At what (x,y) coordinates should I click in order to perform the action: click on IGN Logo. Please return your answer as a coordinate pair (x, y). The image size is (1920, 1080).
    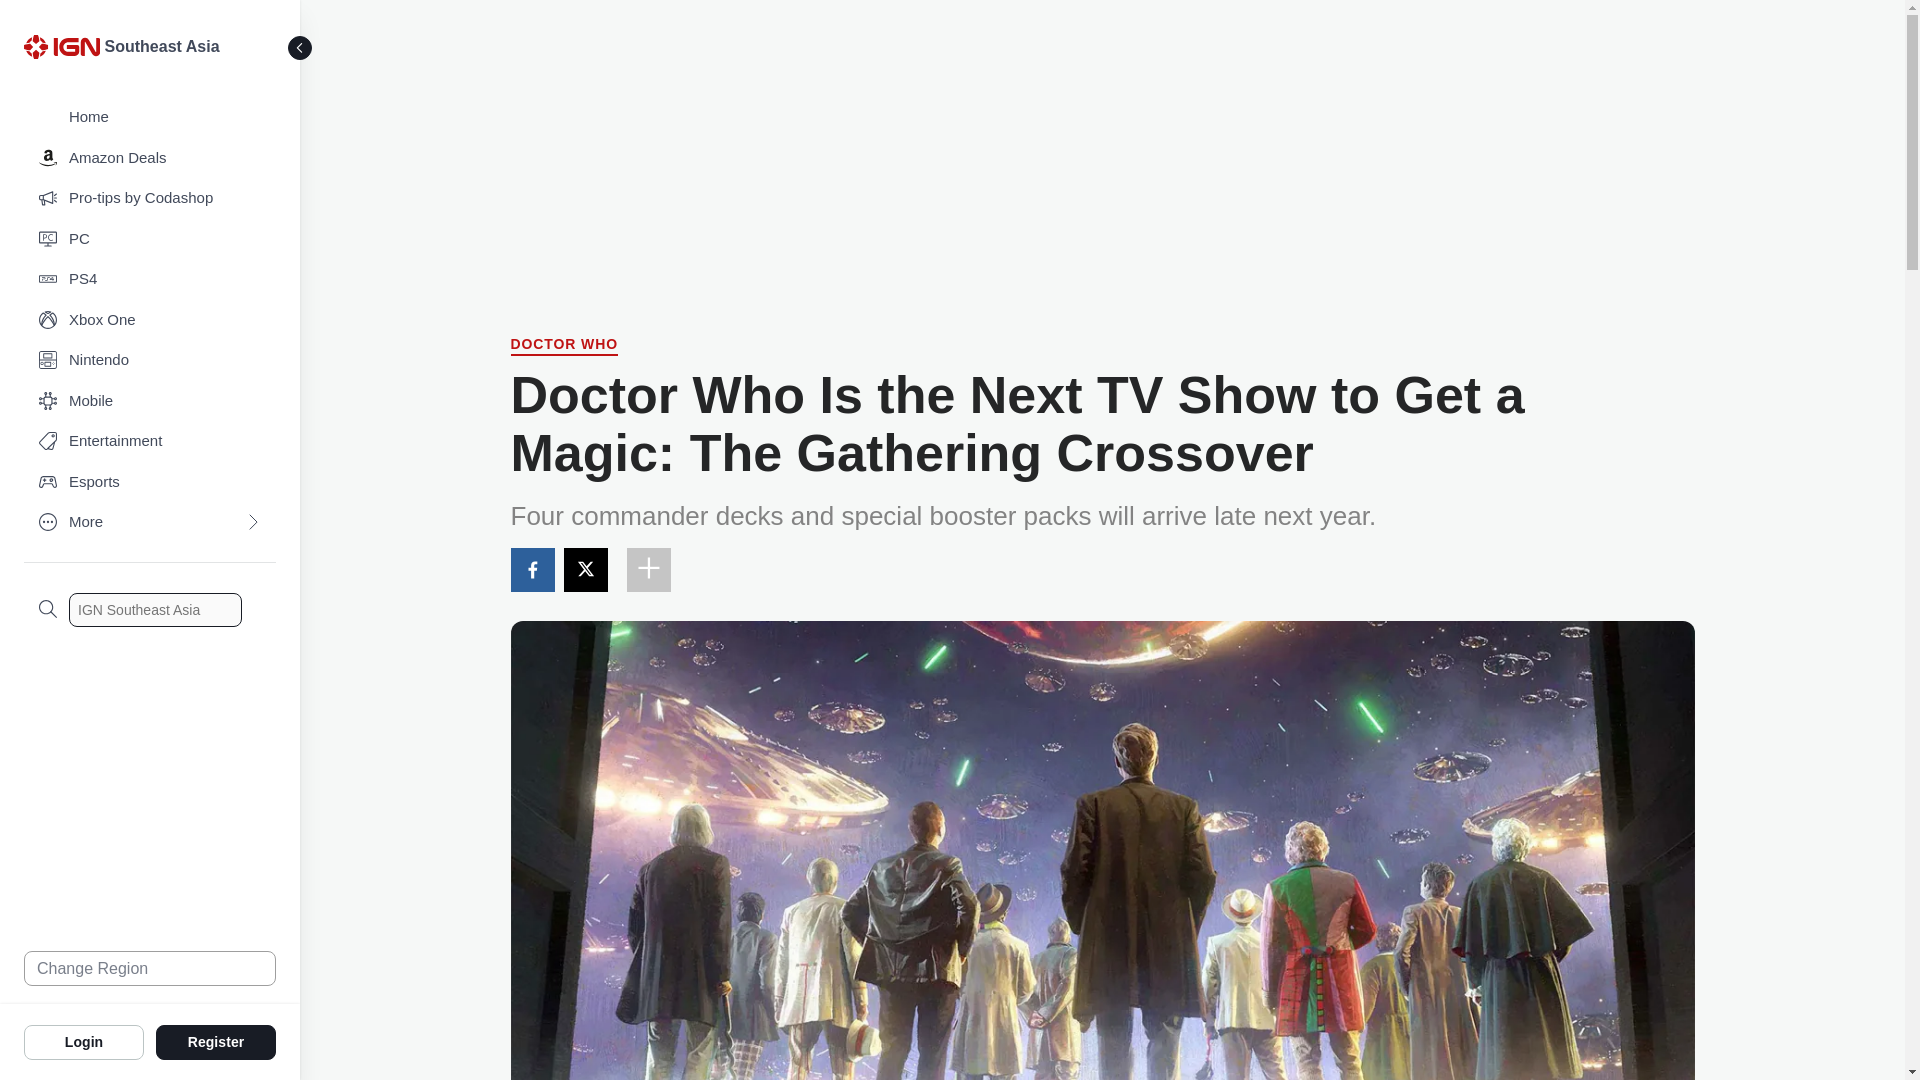
    Looking at the image, I should click on (64, 52).